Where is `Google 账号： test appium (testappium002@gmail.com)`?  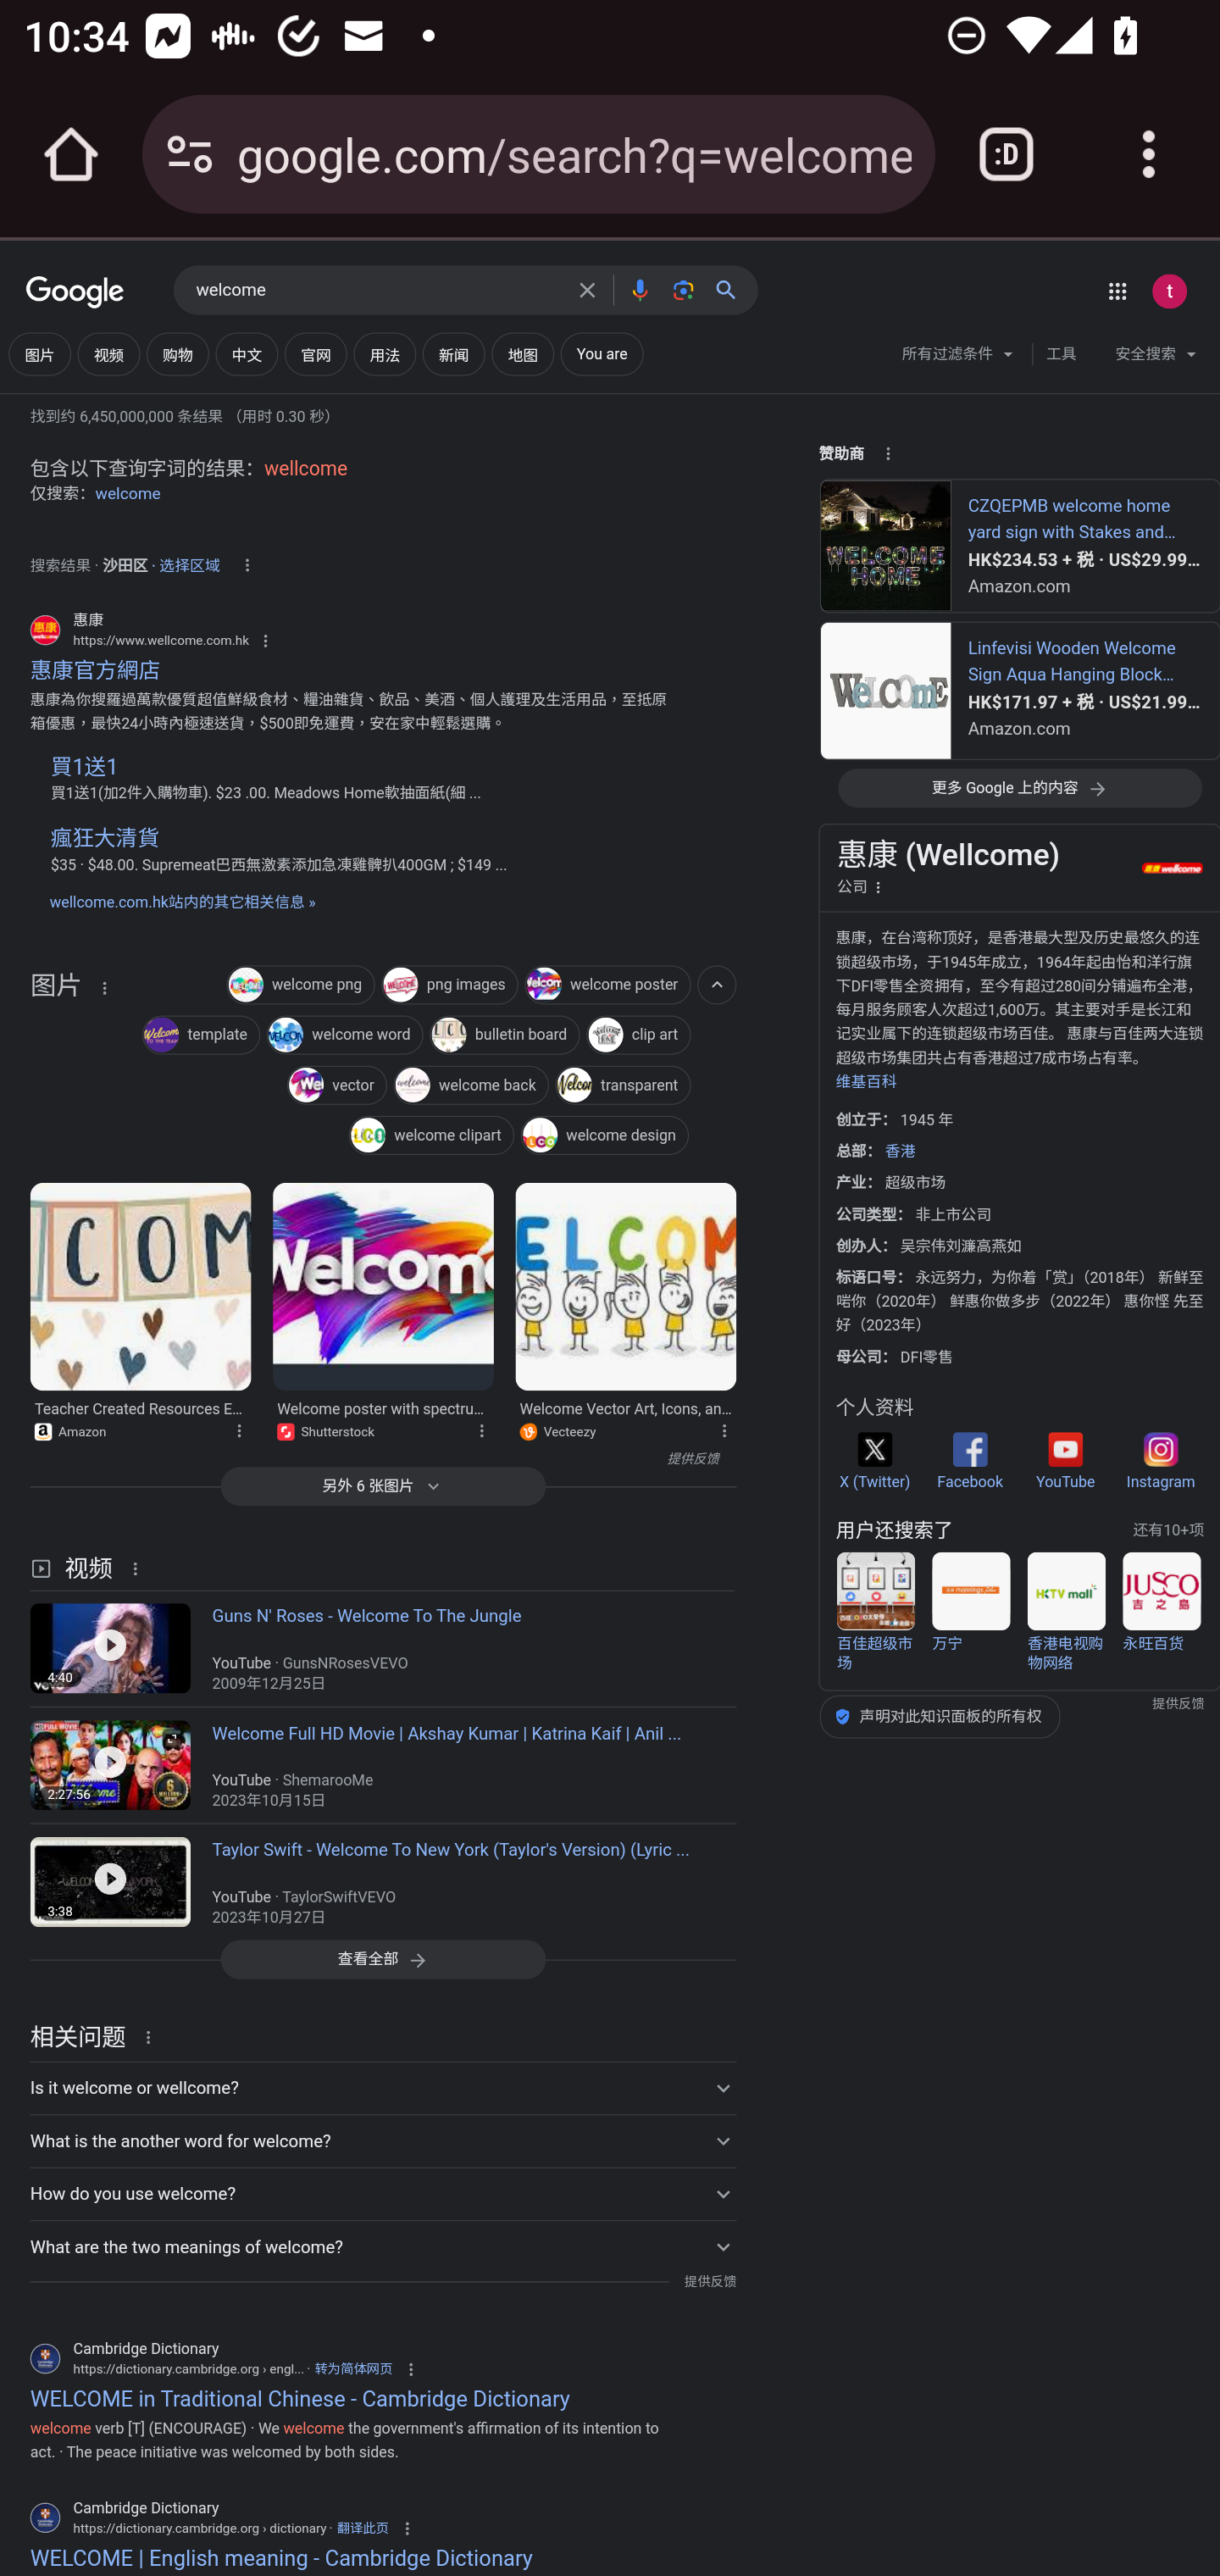 Google 账号： test appium (testappium002@gmail.com) is located at coordinates (1169, 291).